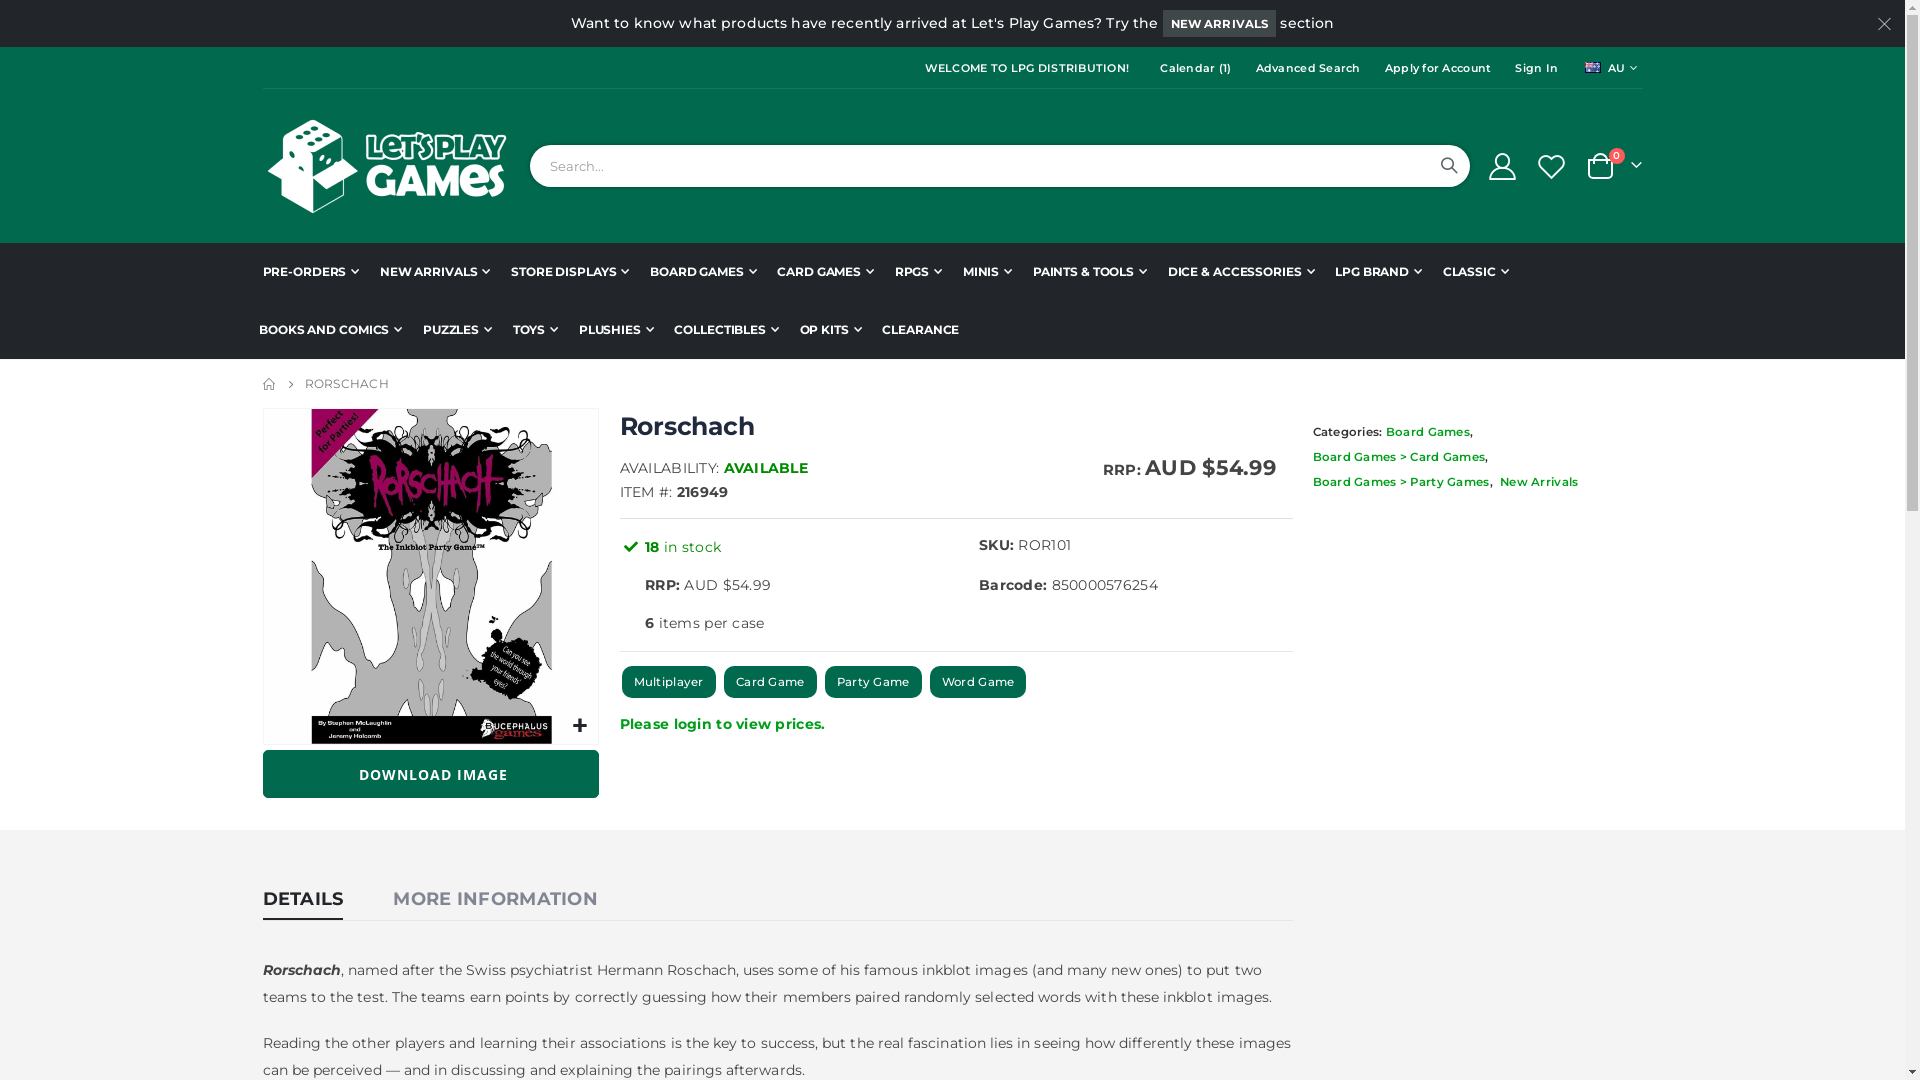 The height and width of the screenshot is (1080, 1920). Describe the element at coordinates (704, 272) in the screenshot. I see `BOARD GAMES` at that location.